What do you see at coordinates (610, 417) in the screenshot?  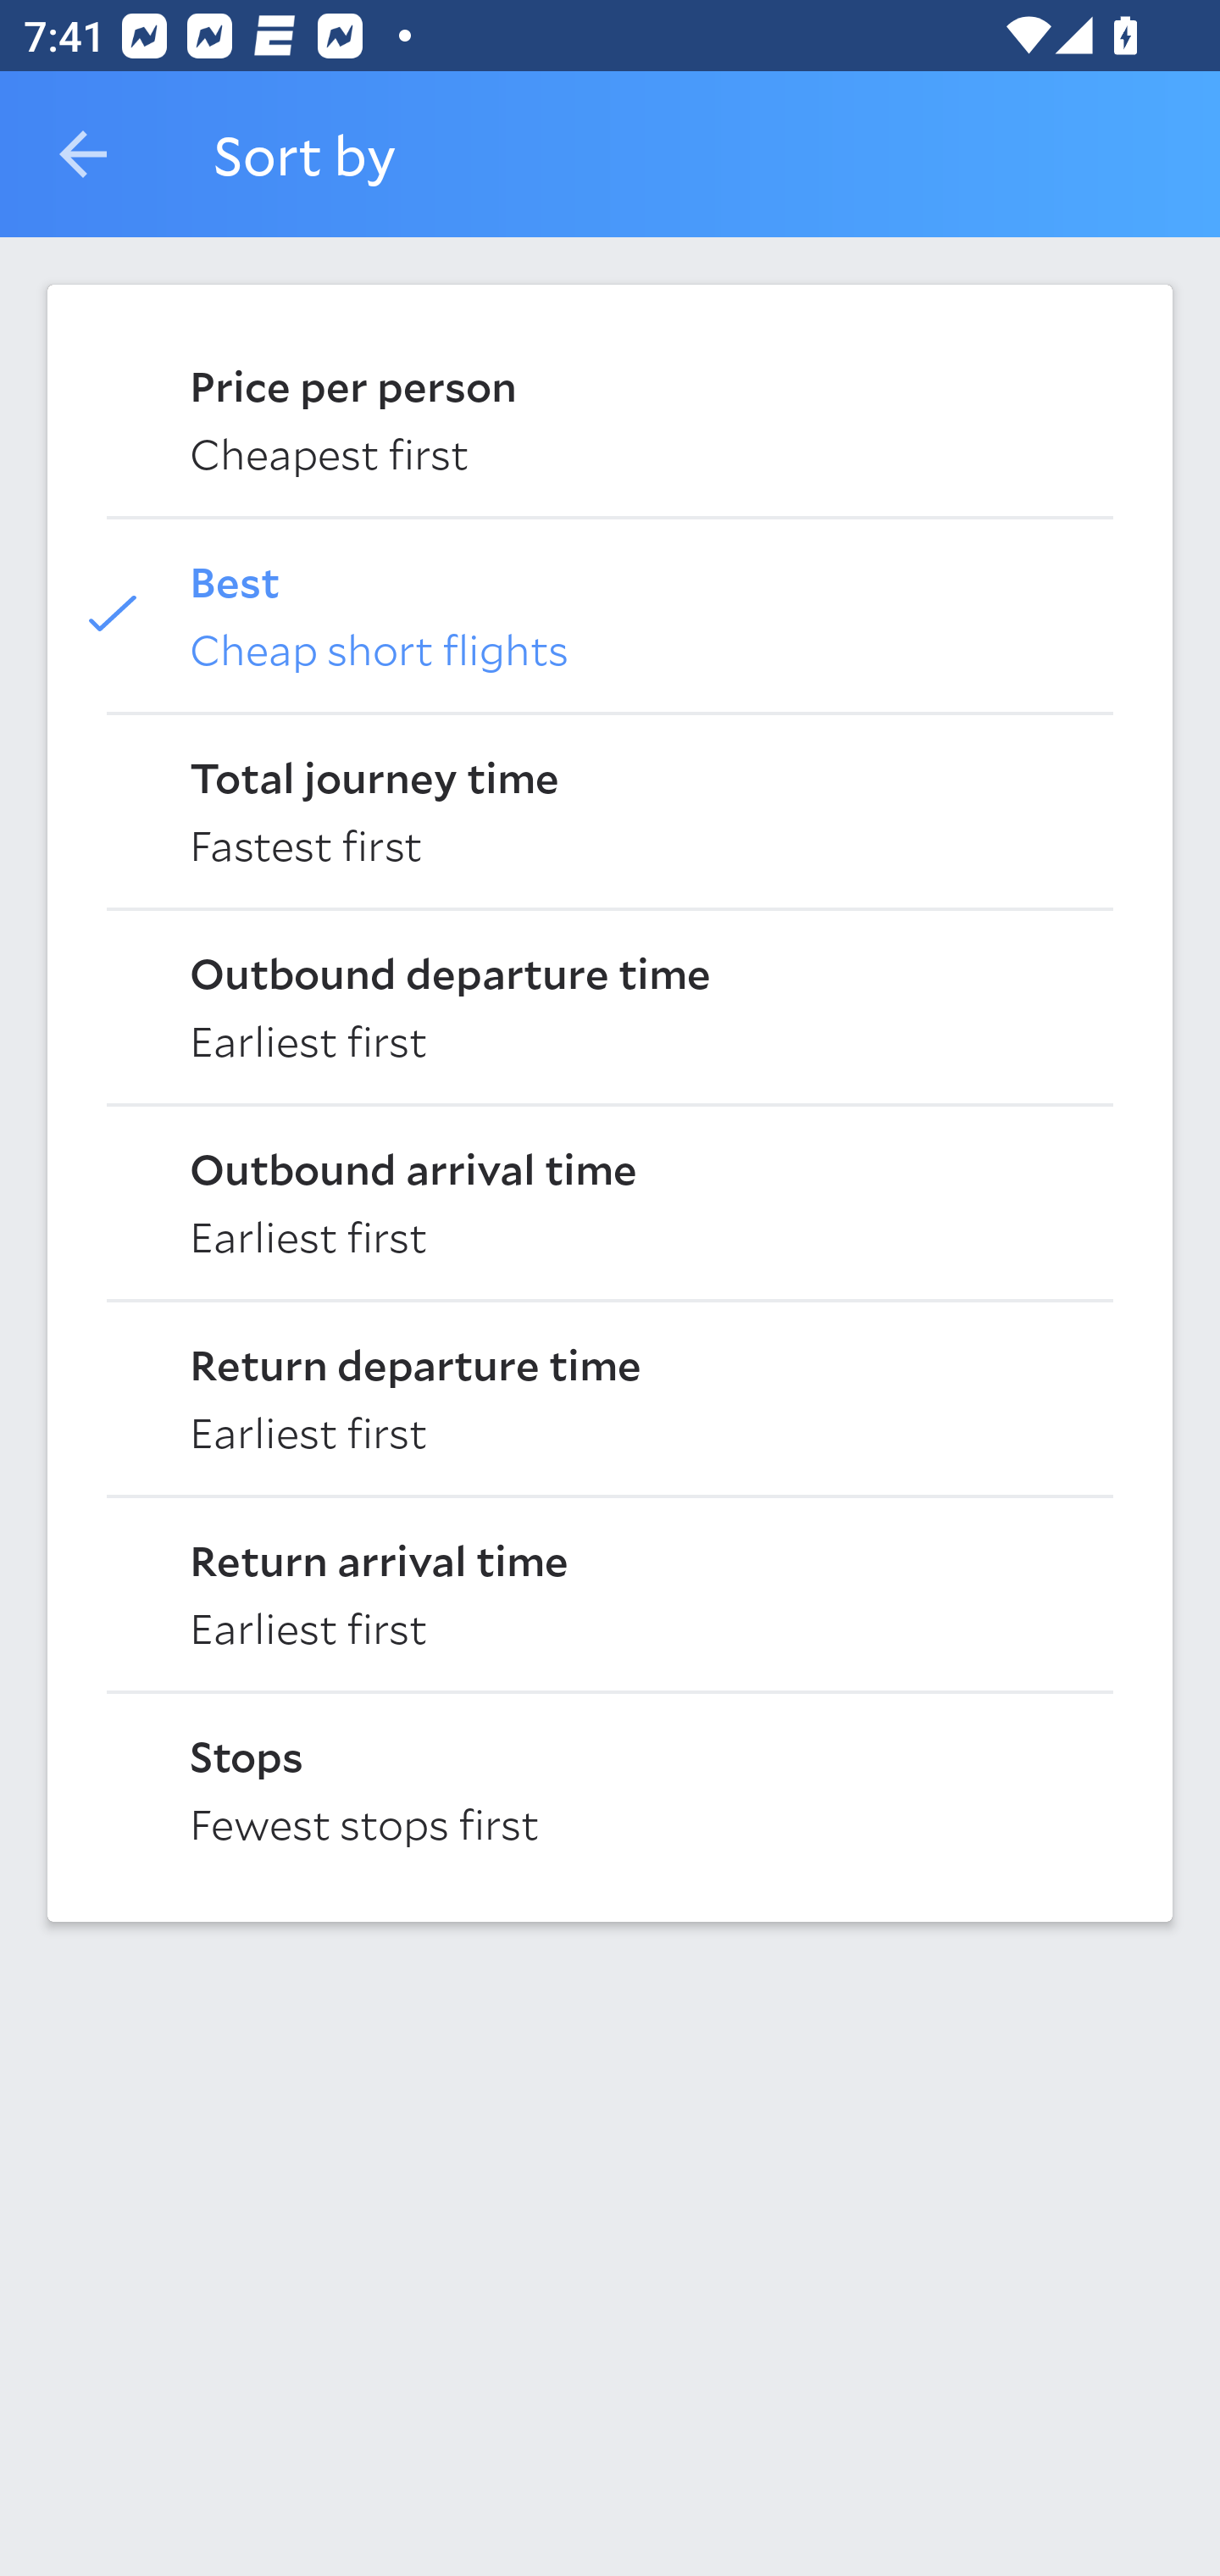 I see `Price per person Cheapest first` at bounding box center [610, 417].